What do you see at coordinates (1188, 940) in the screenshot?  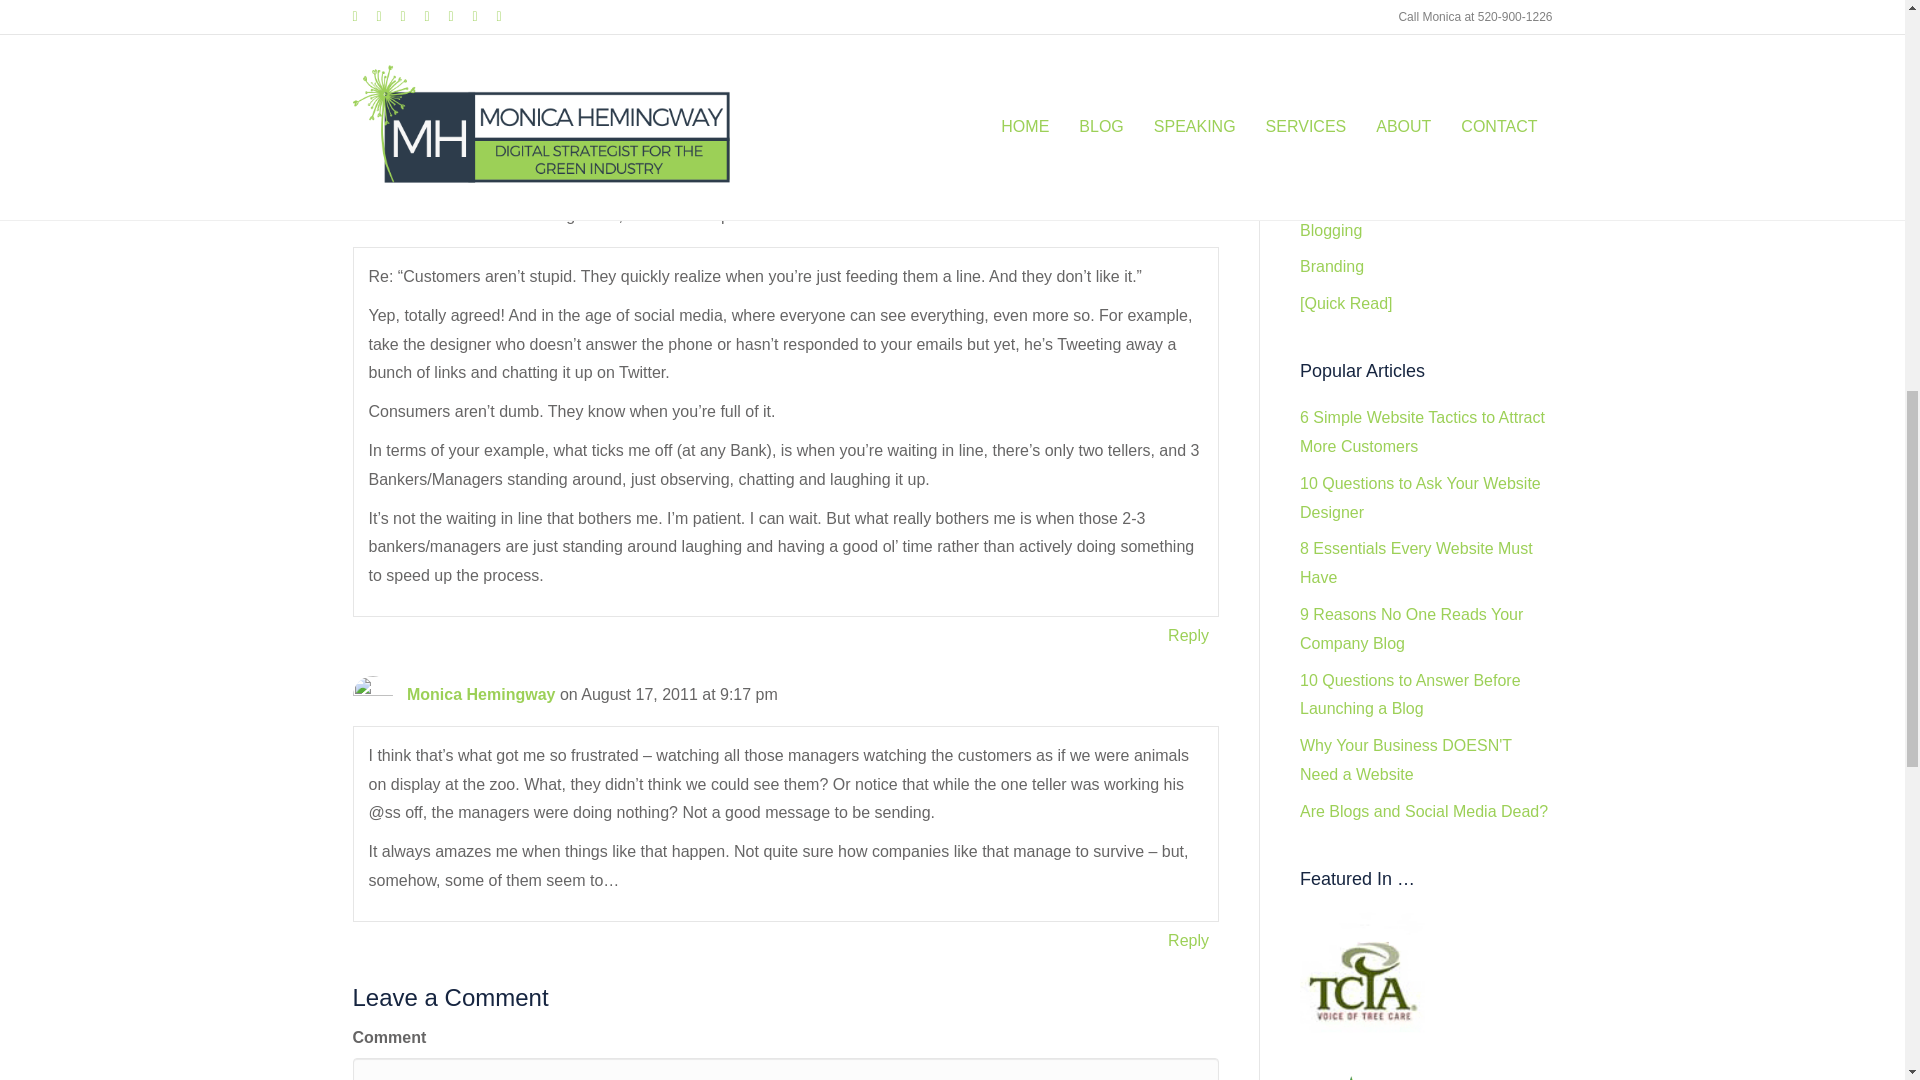 I see `Reply` at bounding box center [1188, 940].